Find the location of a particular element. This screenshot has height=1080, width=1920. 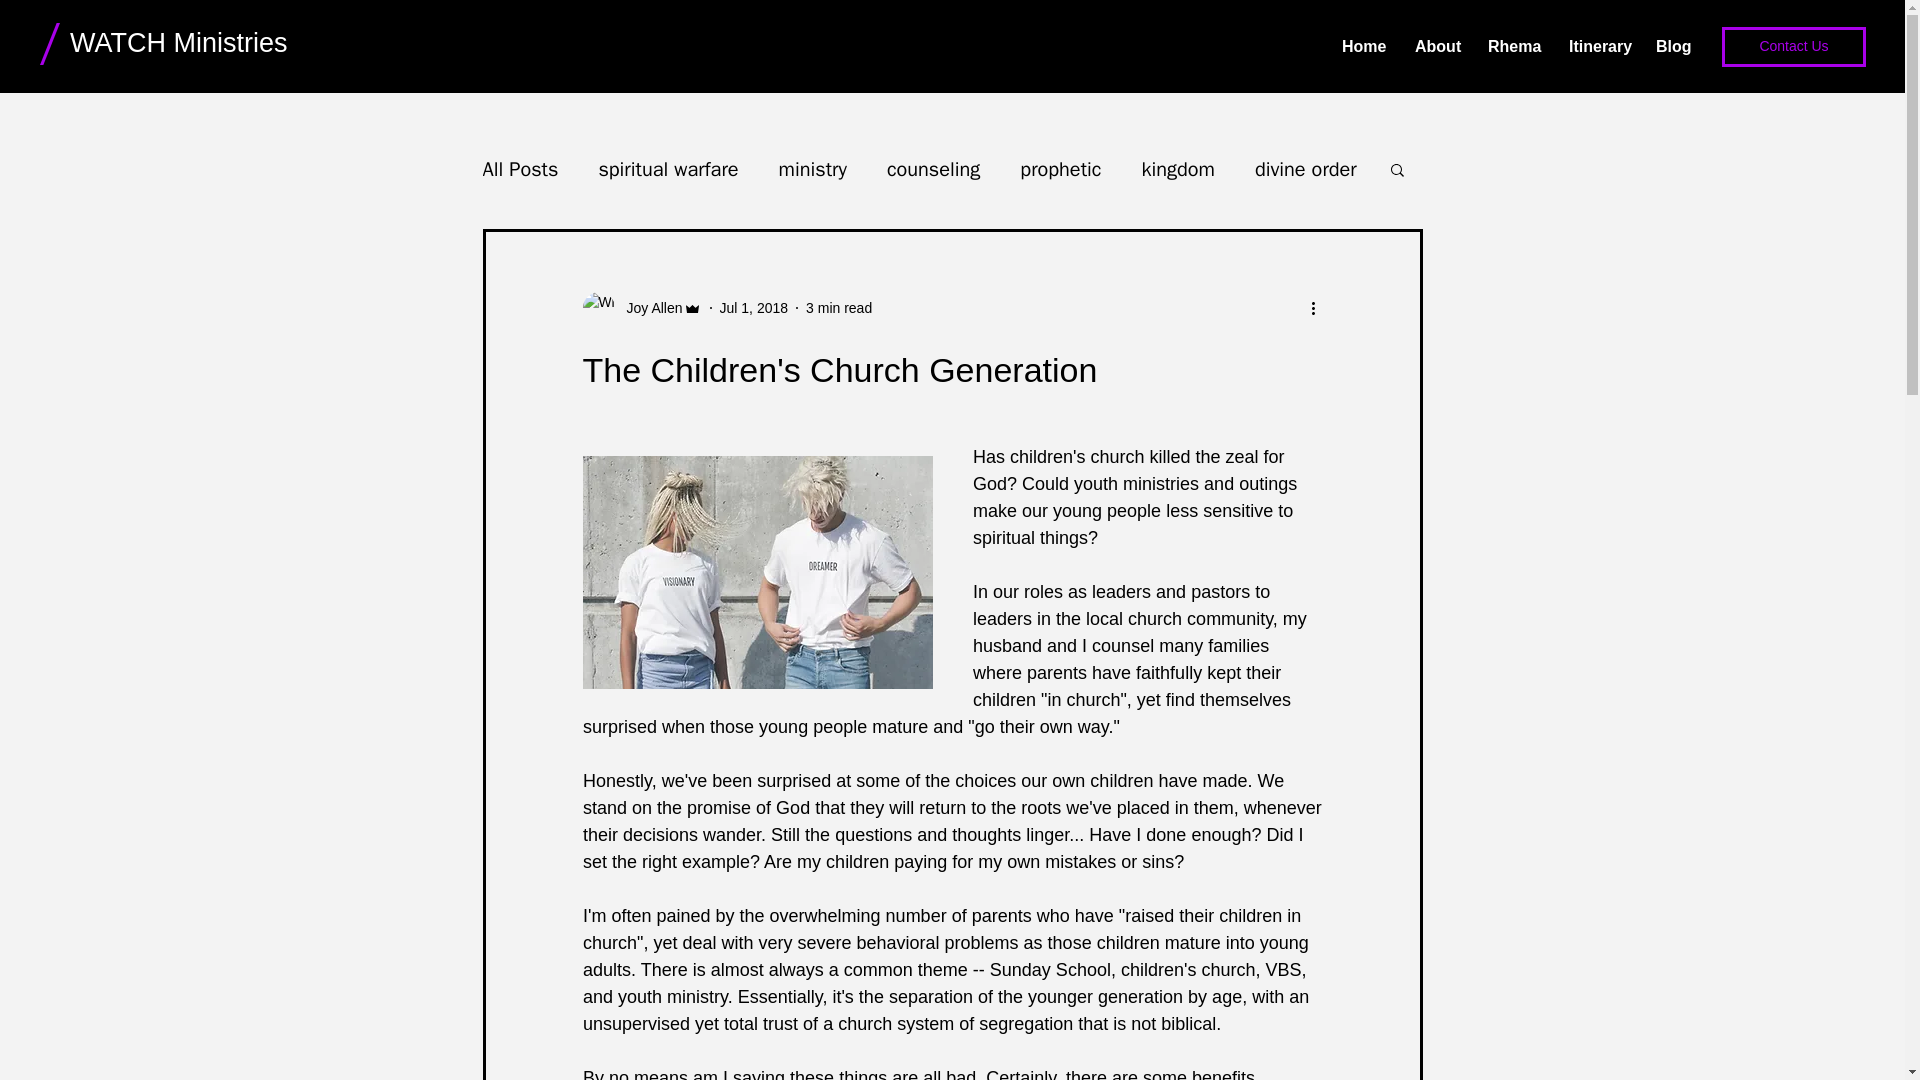

Rhema is located at coordinates (1512, 46).